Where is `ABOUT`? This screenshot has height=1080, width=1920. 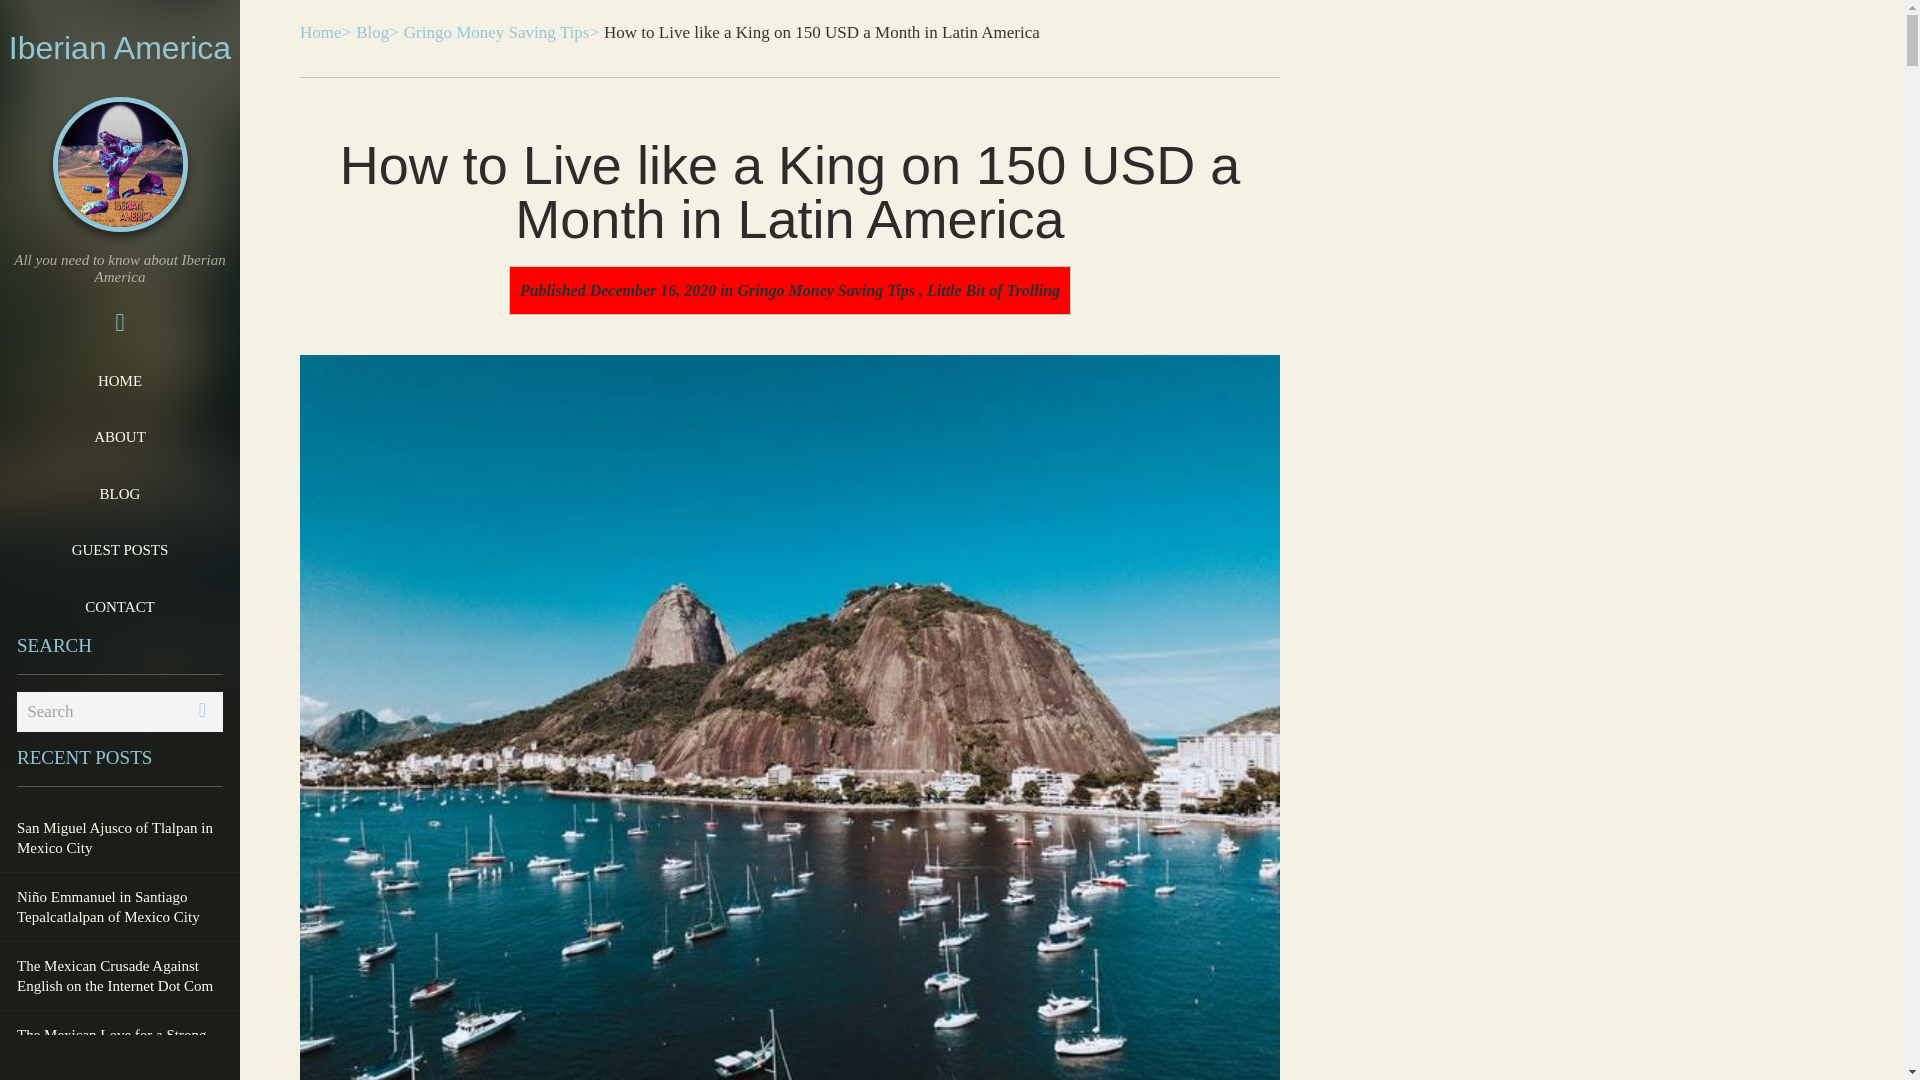 ABOUT is located at coordinates (120, 437).